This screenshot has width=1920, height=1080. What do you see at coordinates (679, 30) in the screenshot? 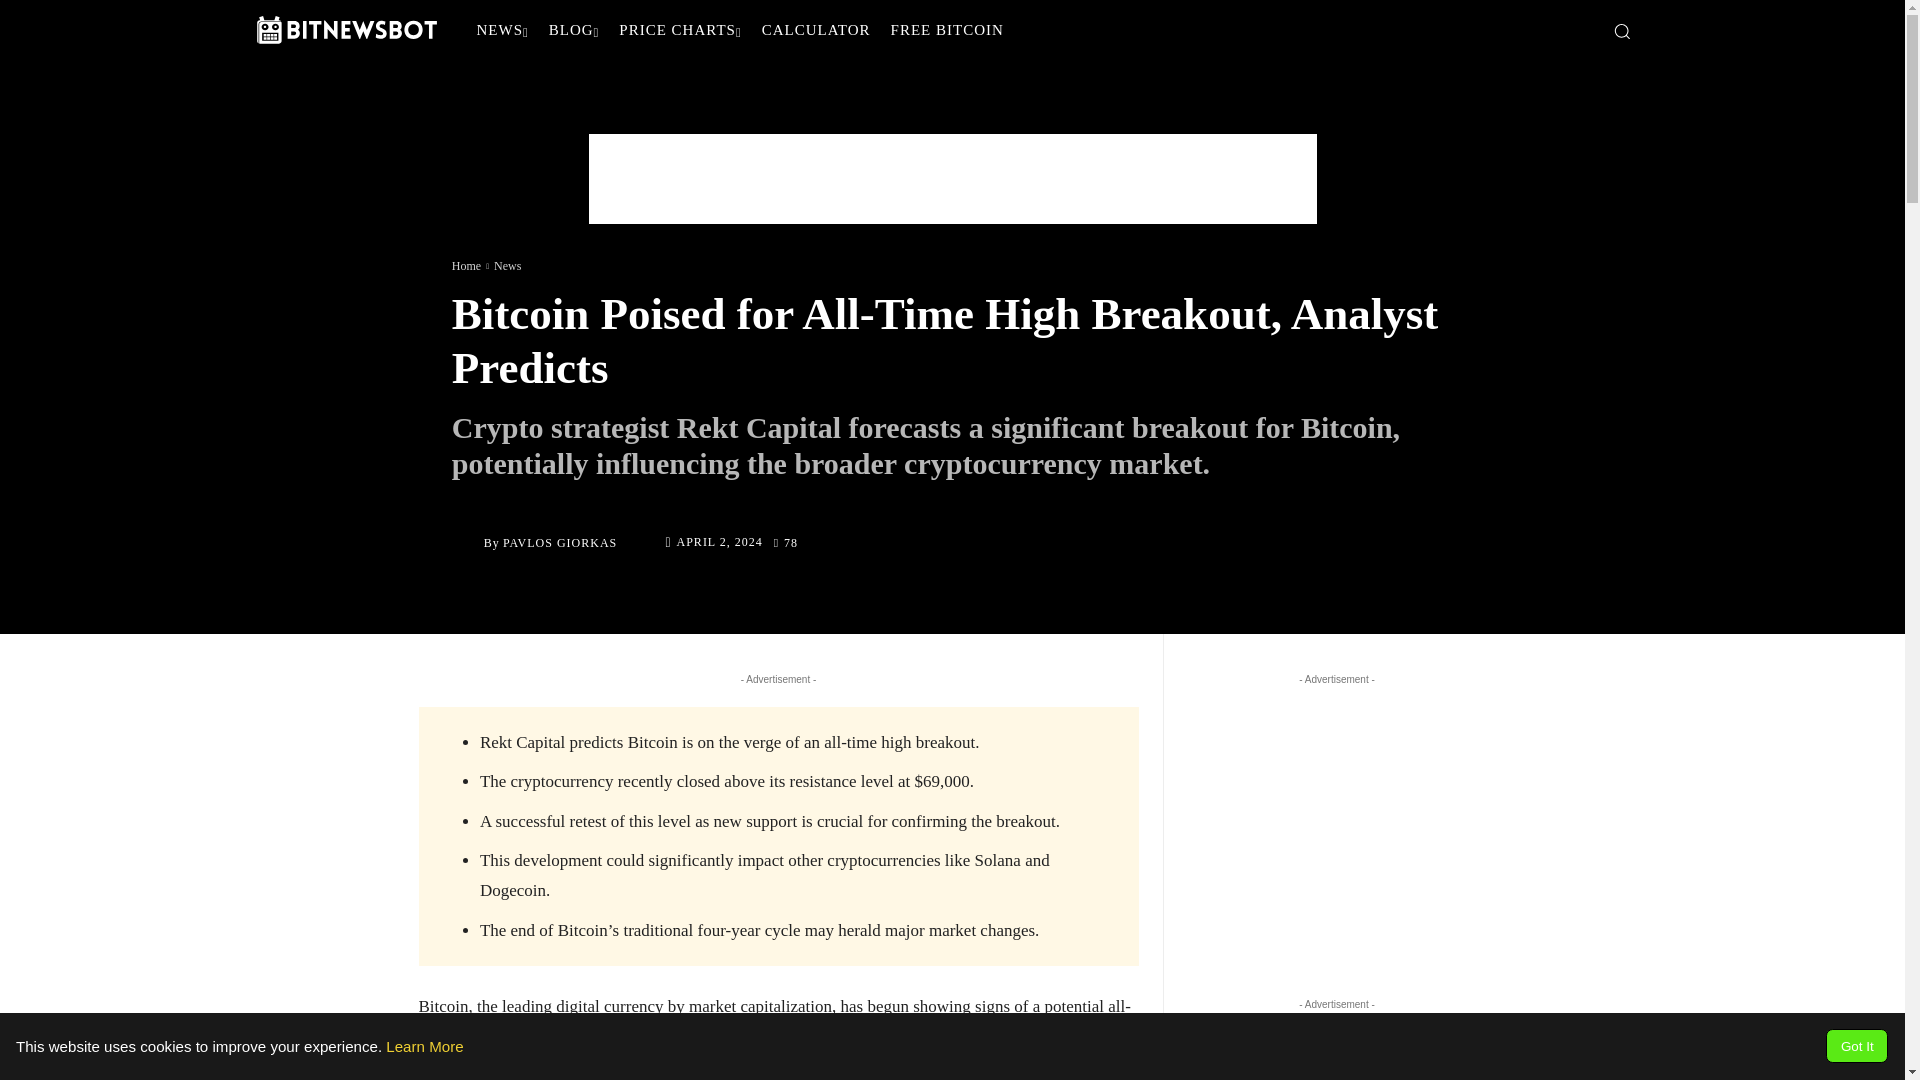
I see `PRICE CHARTS` at bounding box center [679, 30].